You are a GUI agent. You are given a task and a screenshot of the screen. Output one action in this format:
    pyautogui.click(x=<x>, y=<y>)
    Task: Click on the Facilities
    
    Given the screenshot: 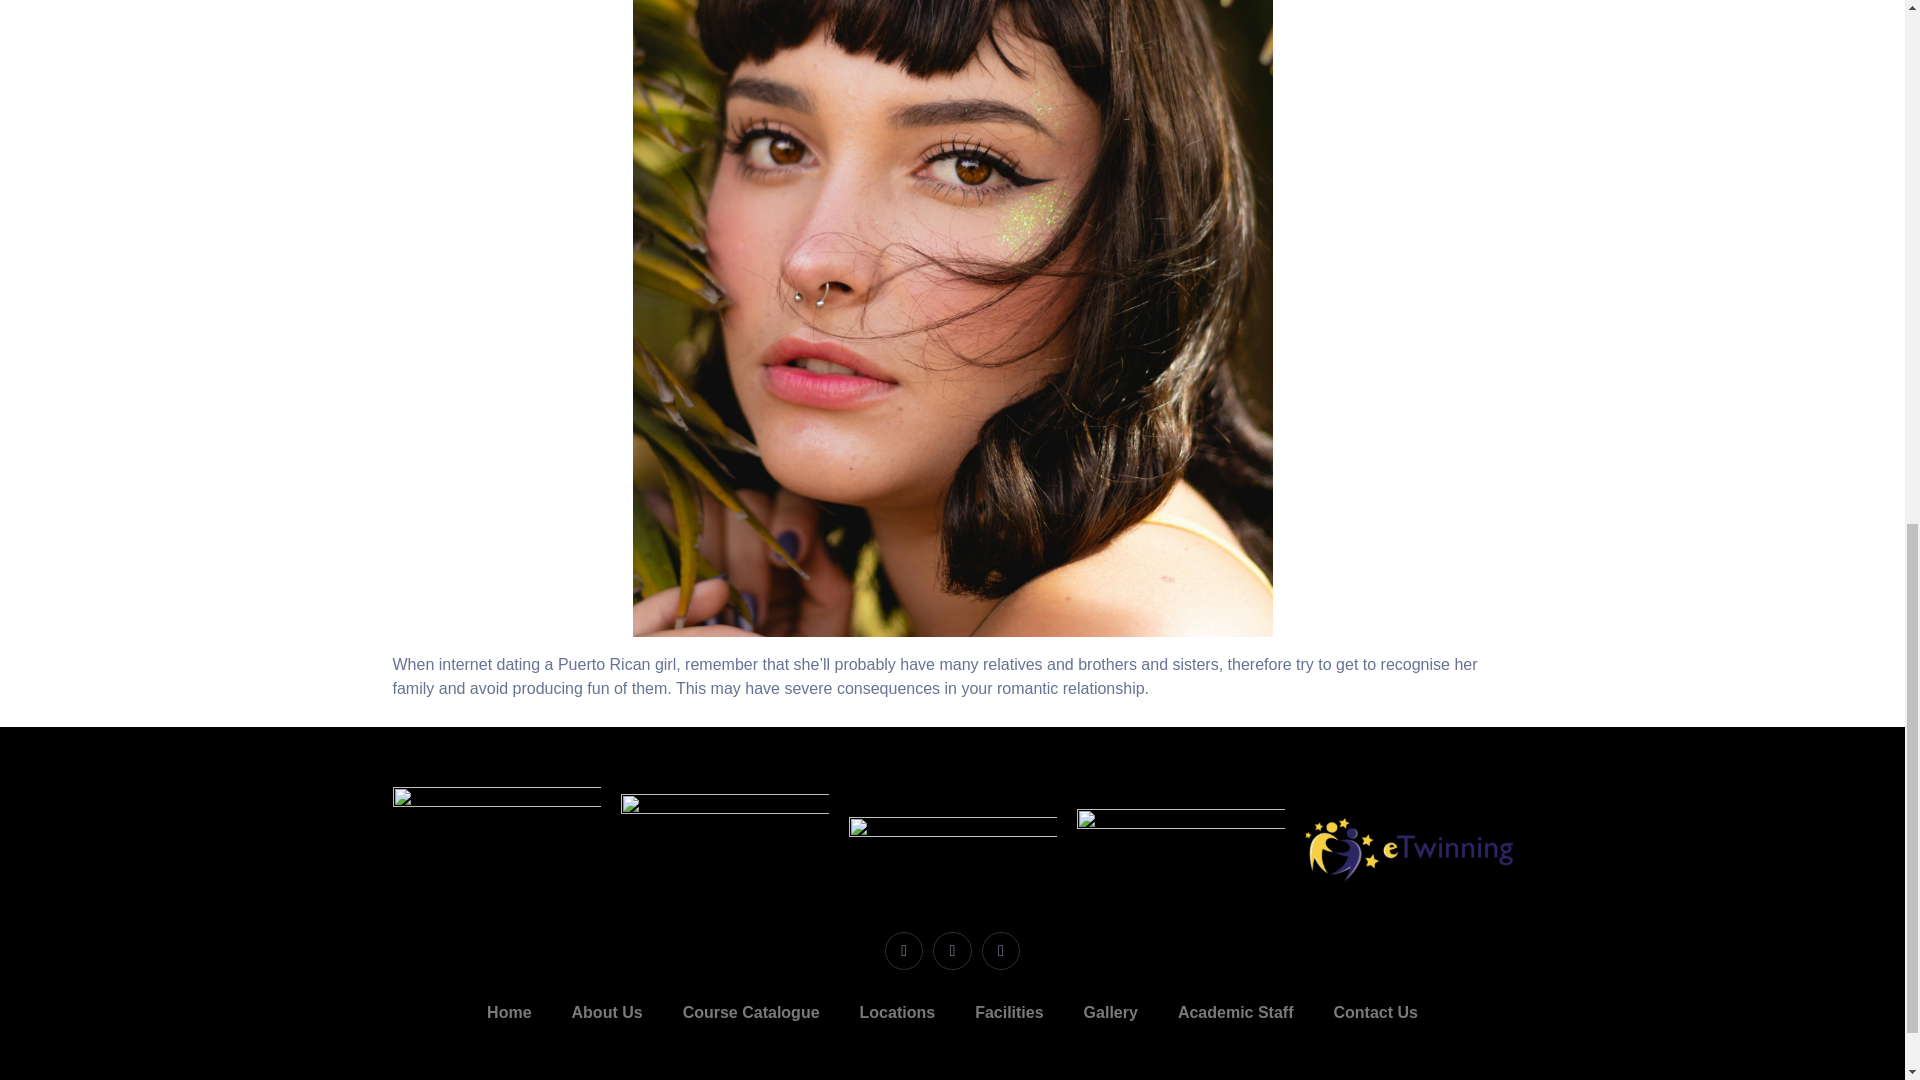 What is the action you would take?
    pyautogui.click(x=1008, y=1012)
    